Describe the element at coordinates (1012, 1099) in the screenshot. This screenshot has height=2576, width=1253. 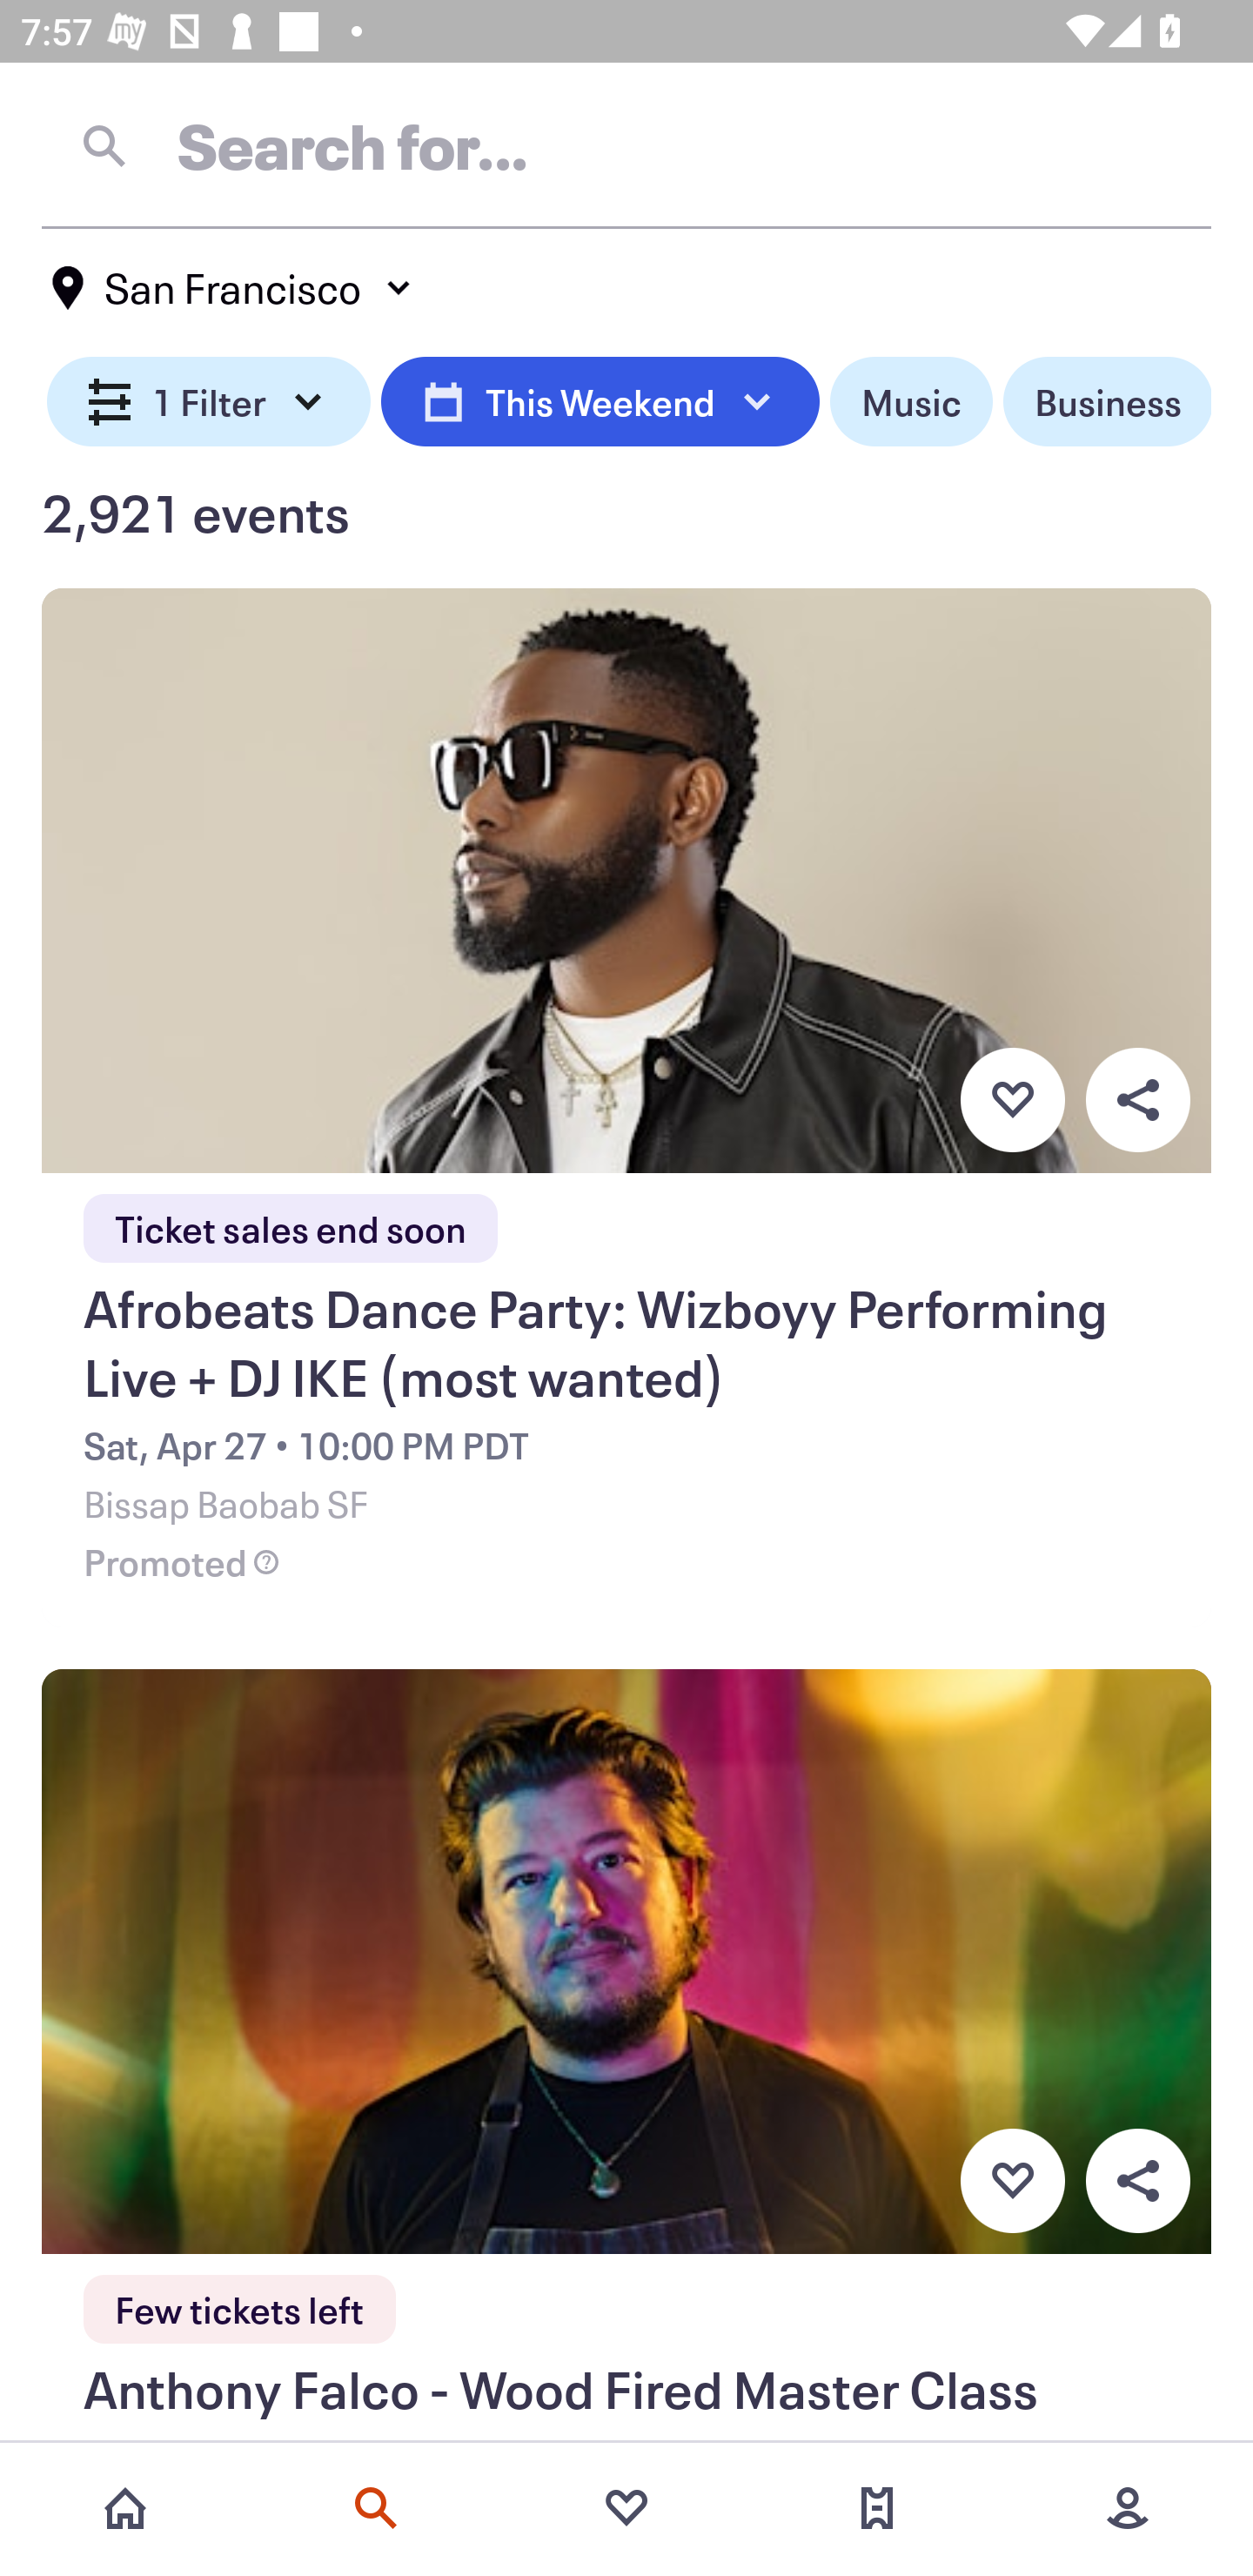
I see `Favorite button` at that location.